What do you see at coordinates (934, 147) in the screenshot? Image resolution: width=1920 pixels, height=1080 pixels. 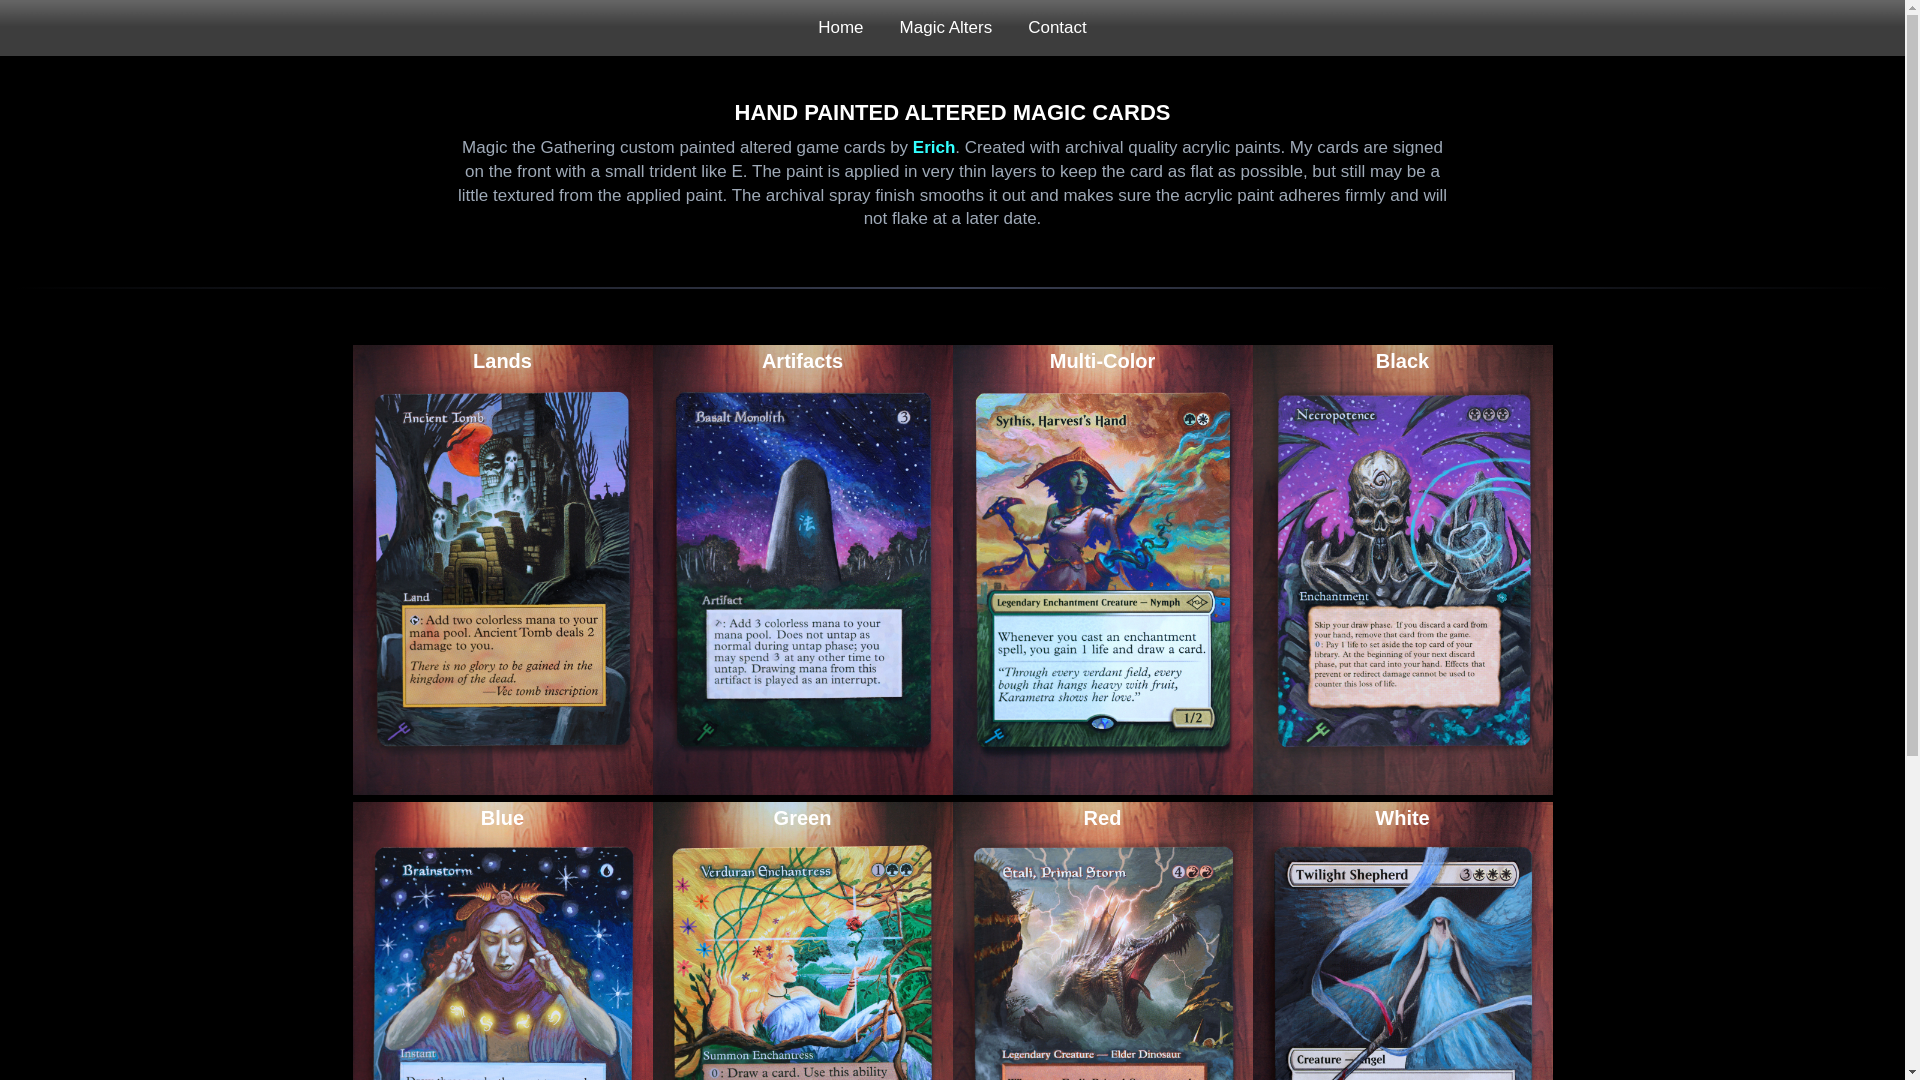 I see `Erich` at bounding box center [934, 147].